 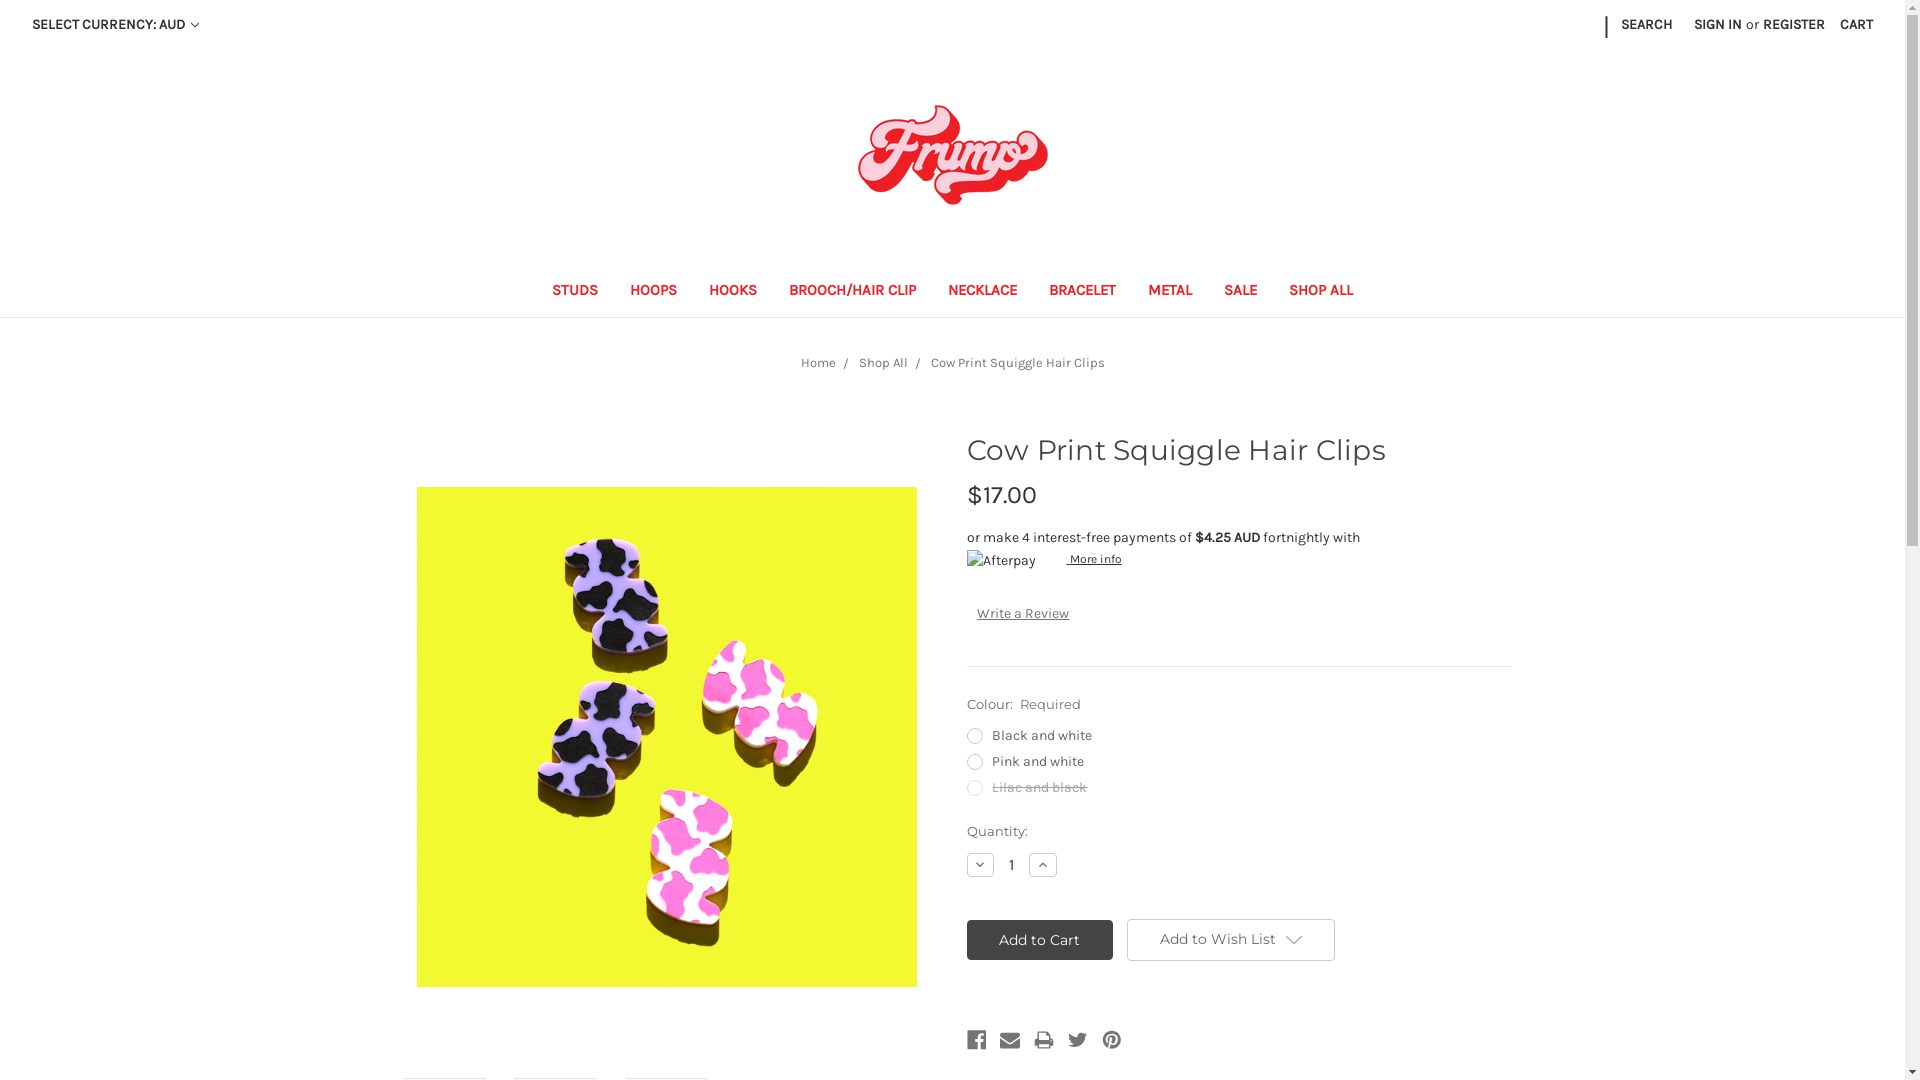 I want to click on Shop All, so click(x=882, y=362).